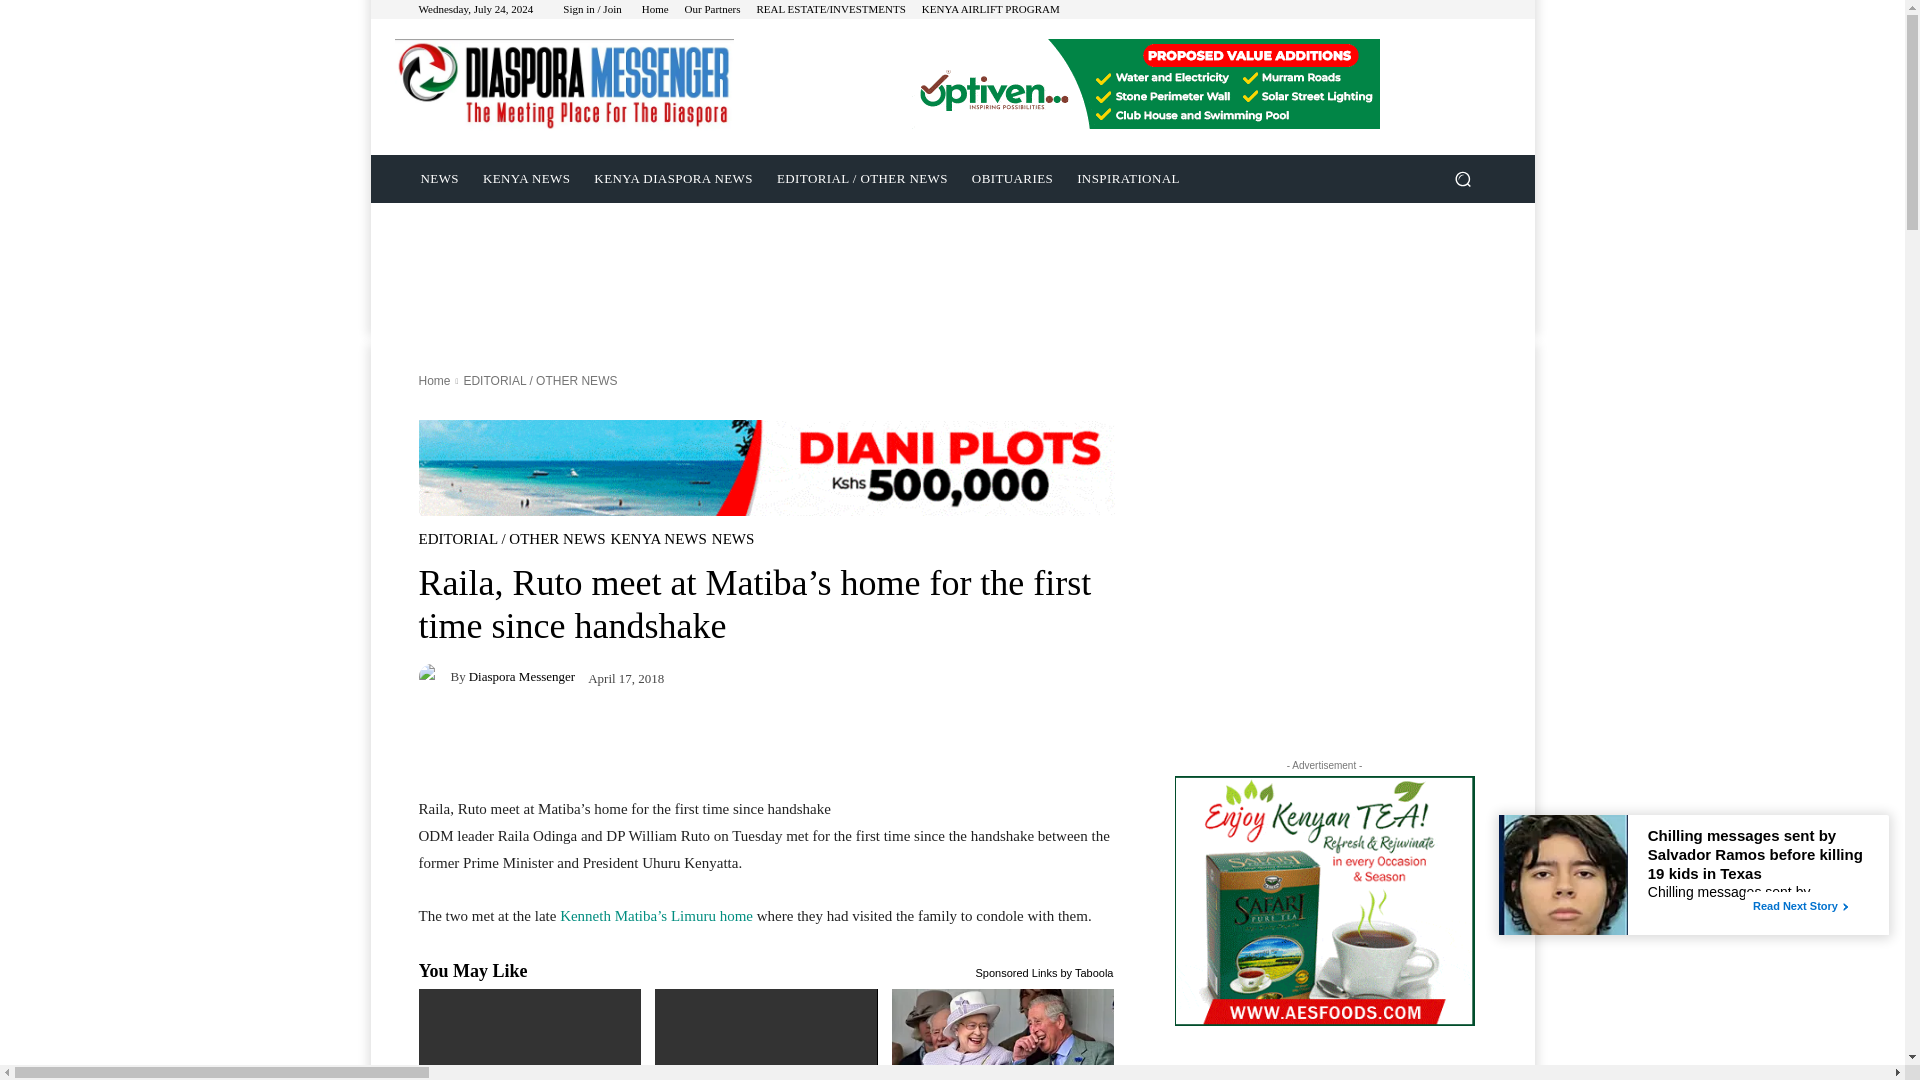  Describe the element at coordinates (733, 539) in the screenshot. I see `NEWS` at that location.